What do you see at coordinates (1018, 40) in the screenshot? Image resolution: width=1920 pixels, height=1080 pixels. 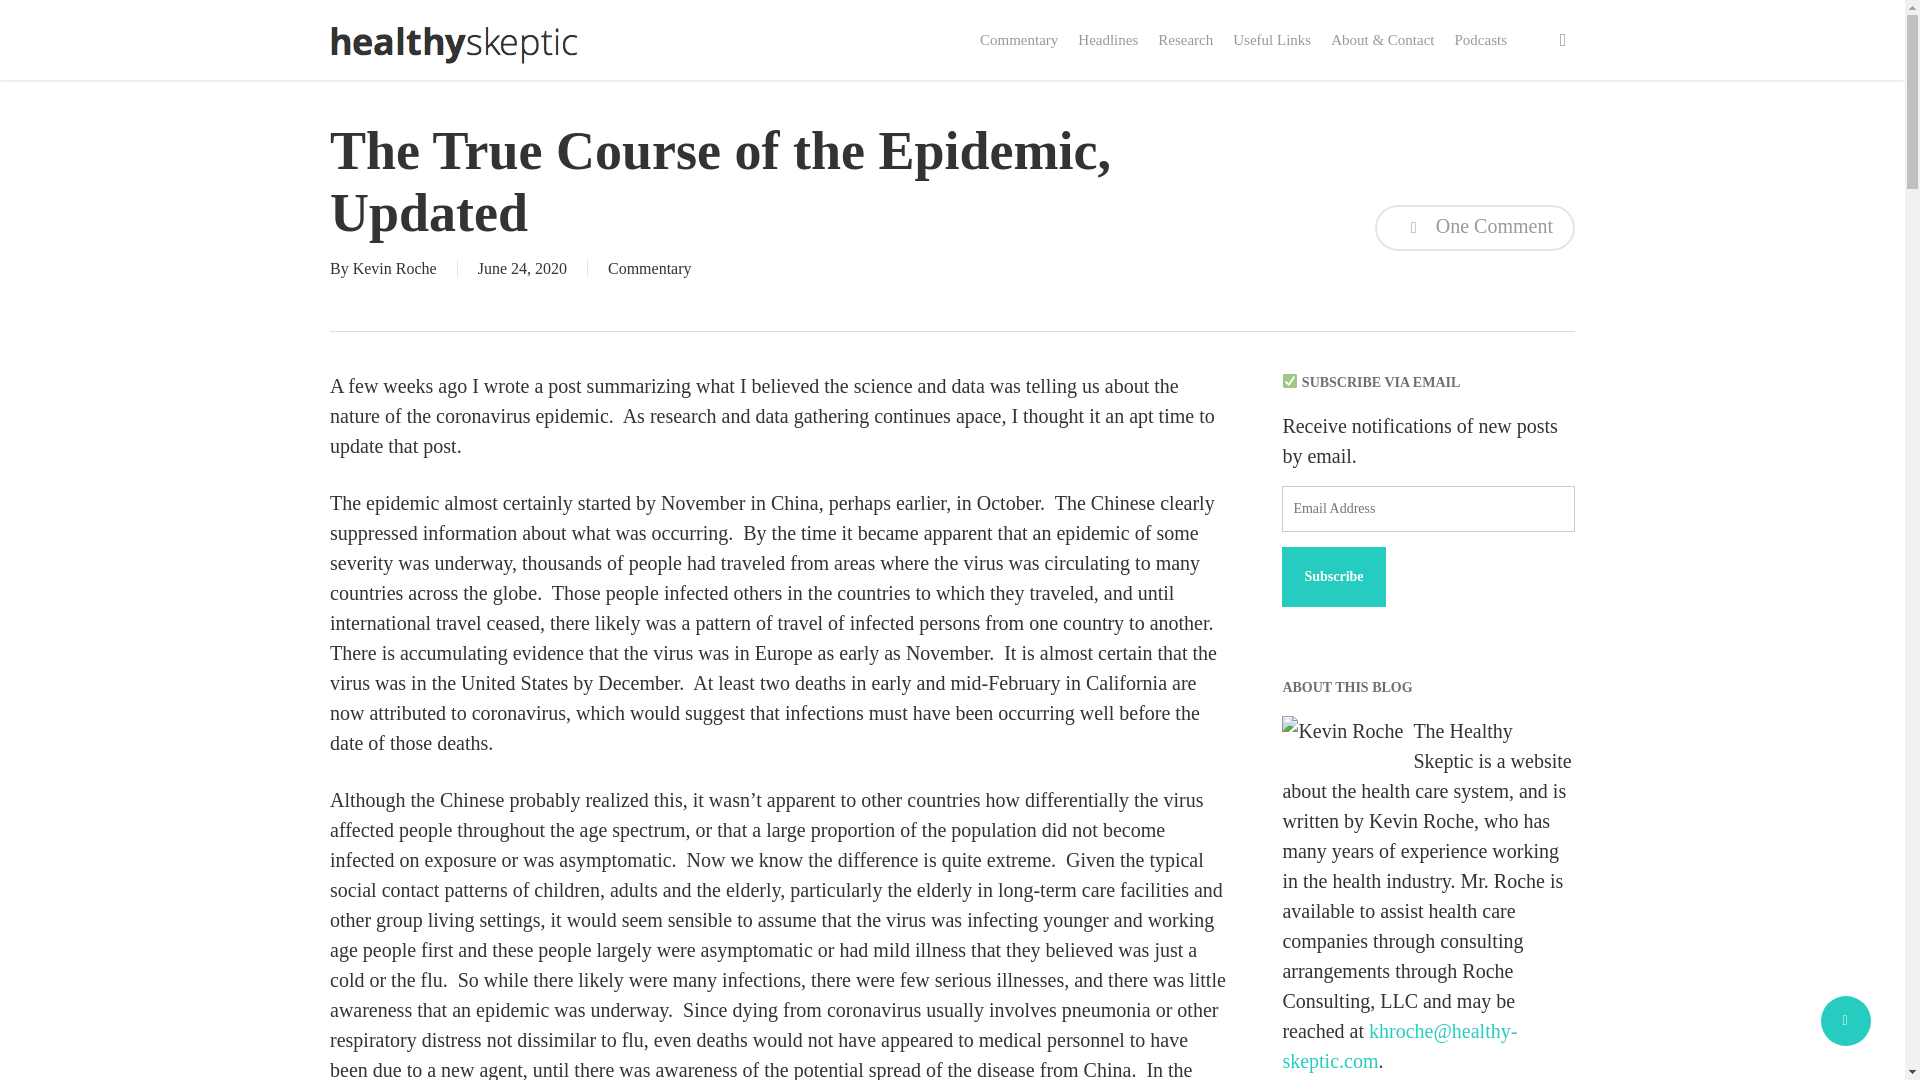 I see `Commentary` at bounding box center [1018, 40].